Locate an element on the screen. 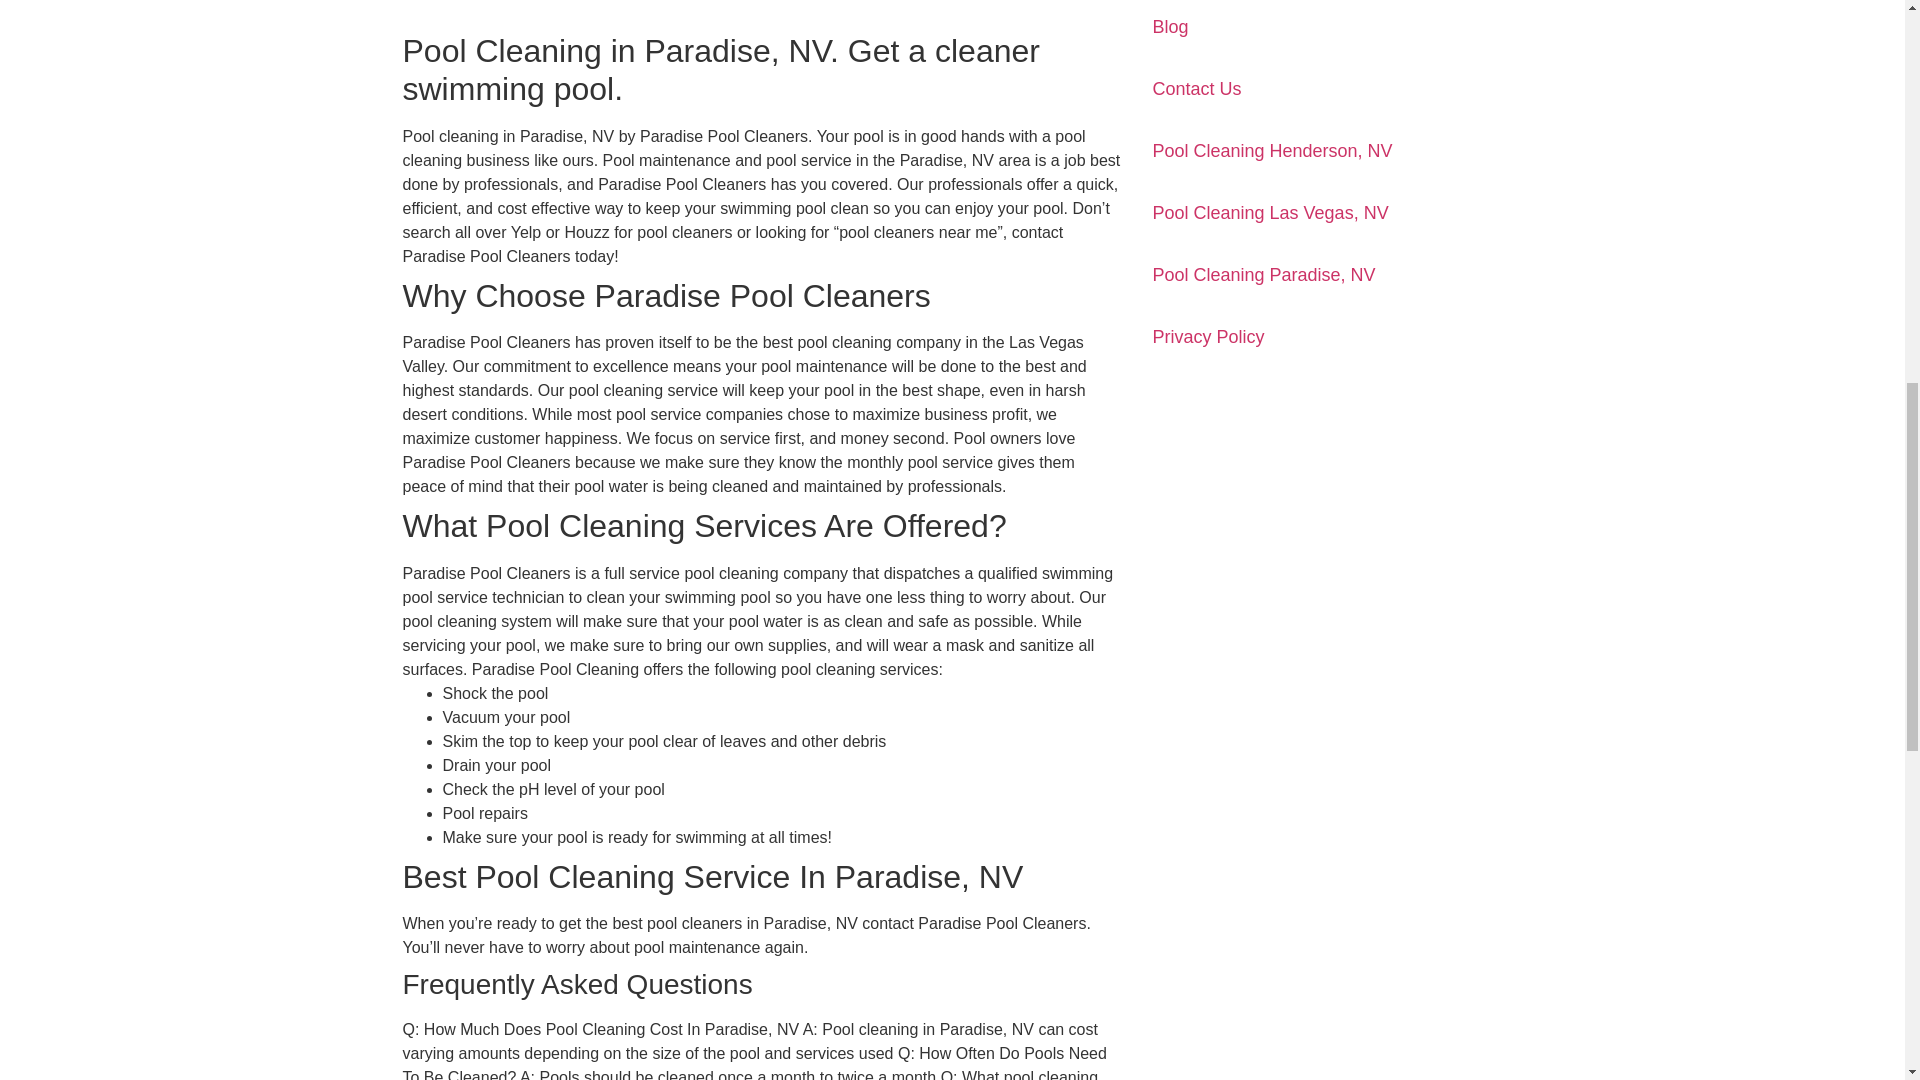  Pool Cleaning Las Vegas, NV is located at coordinates (1270, 212).